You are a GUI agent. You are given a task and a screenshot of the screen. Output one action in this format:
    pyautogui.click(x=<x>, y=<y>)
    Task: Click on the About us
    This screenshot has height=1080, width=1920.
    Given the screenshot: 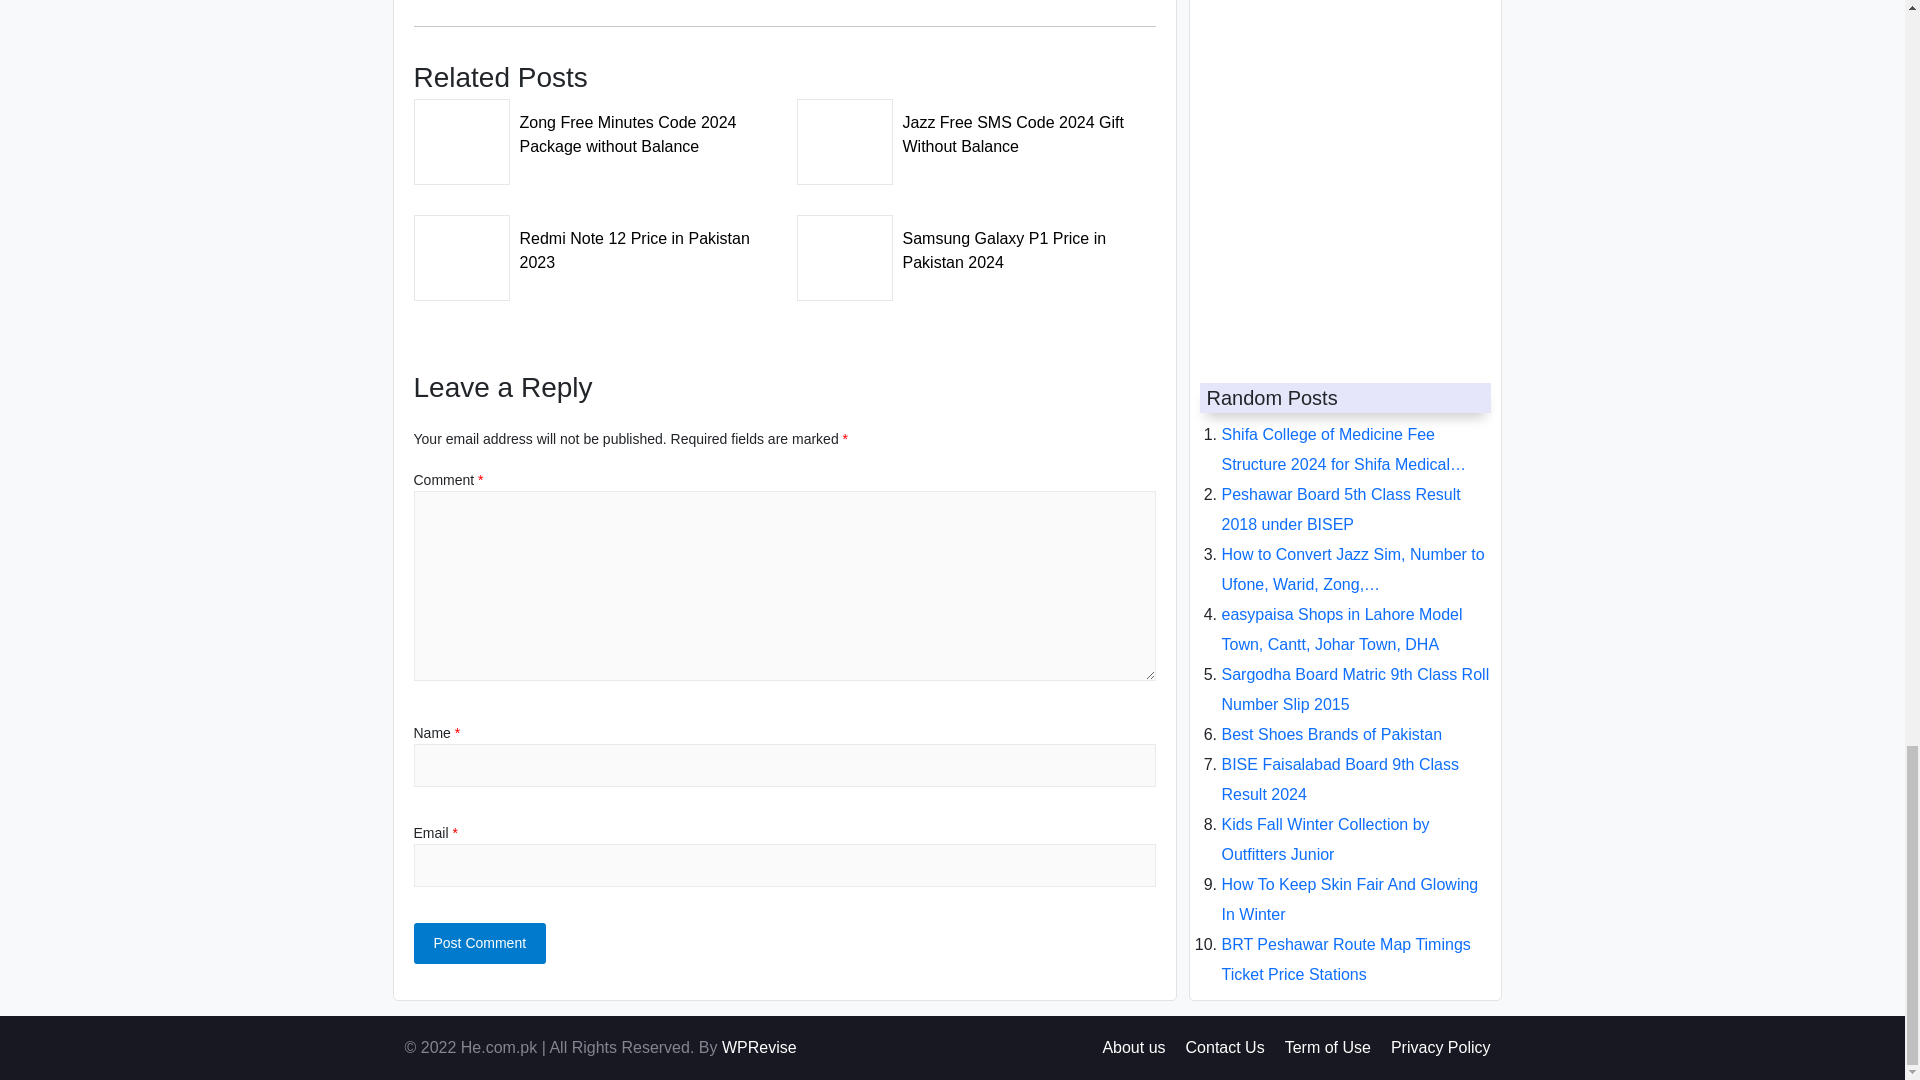 What is the action you would take?
    pyautogui.click(x=1134, y=1047)
    